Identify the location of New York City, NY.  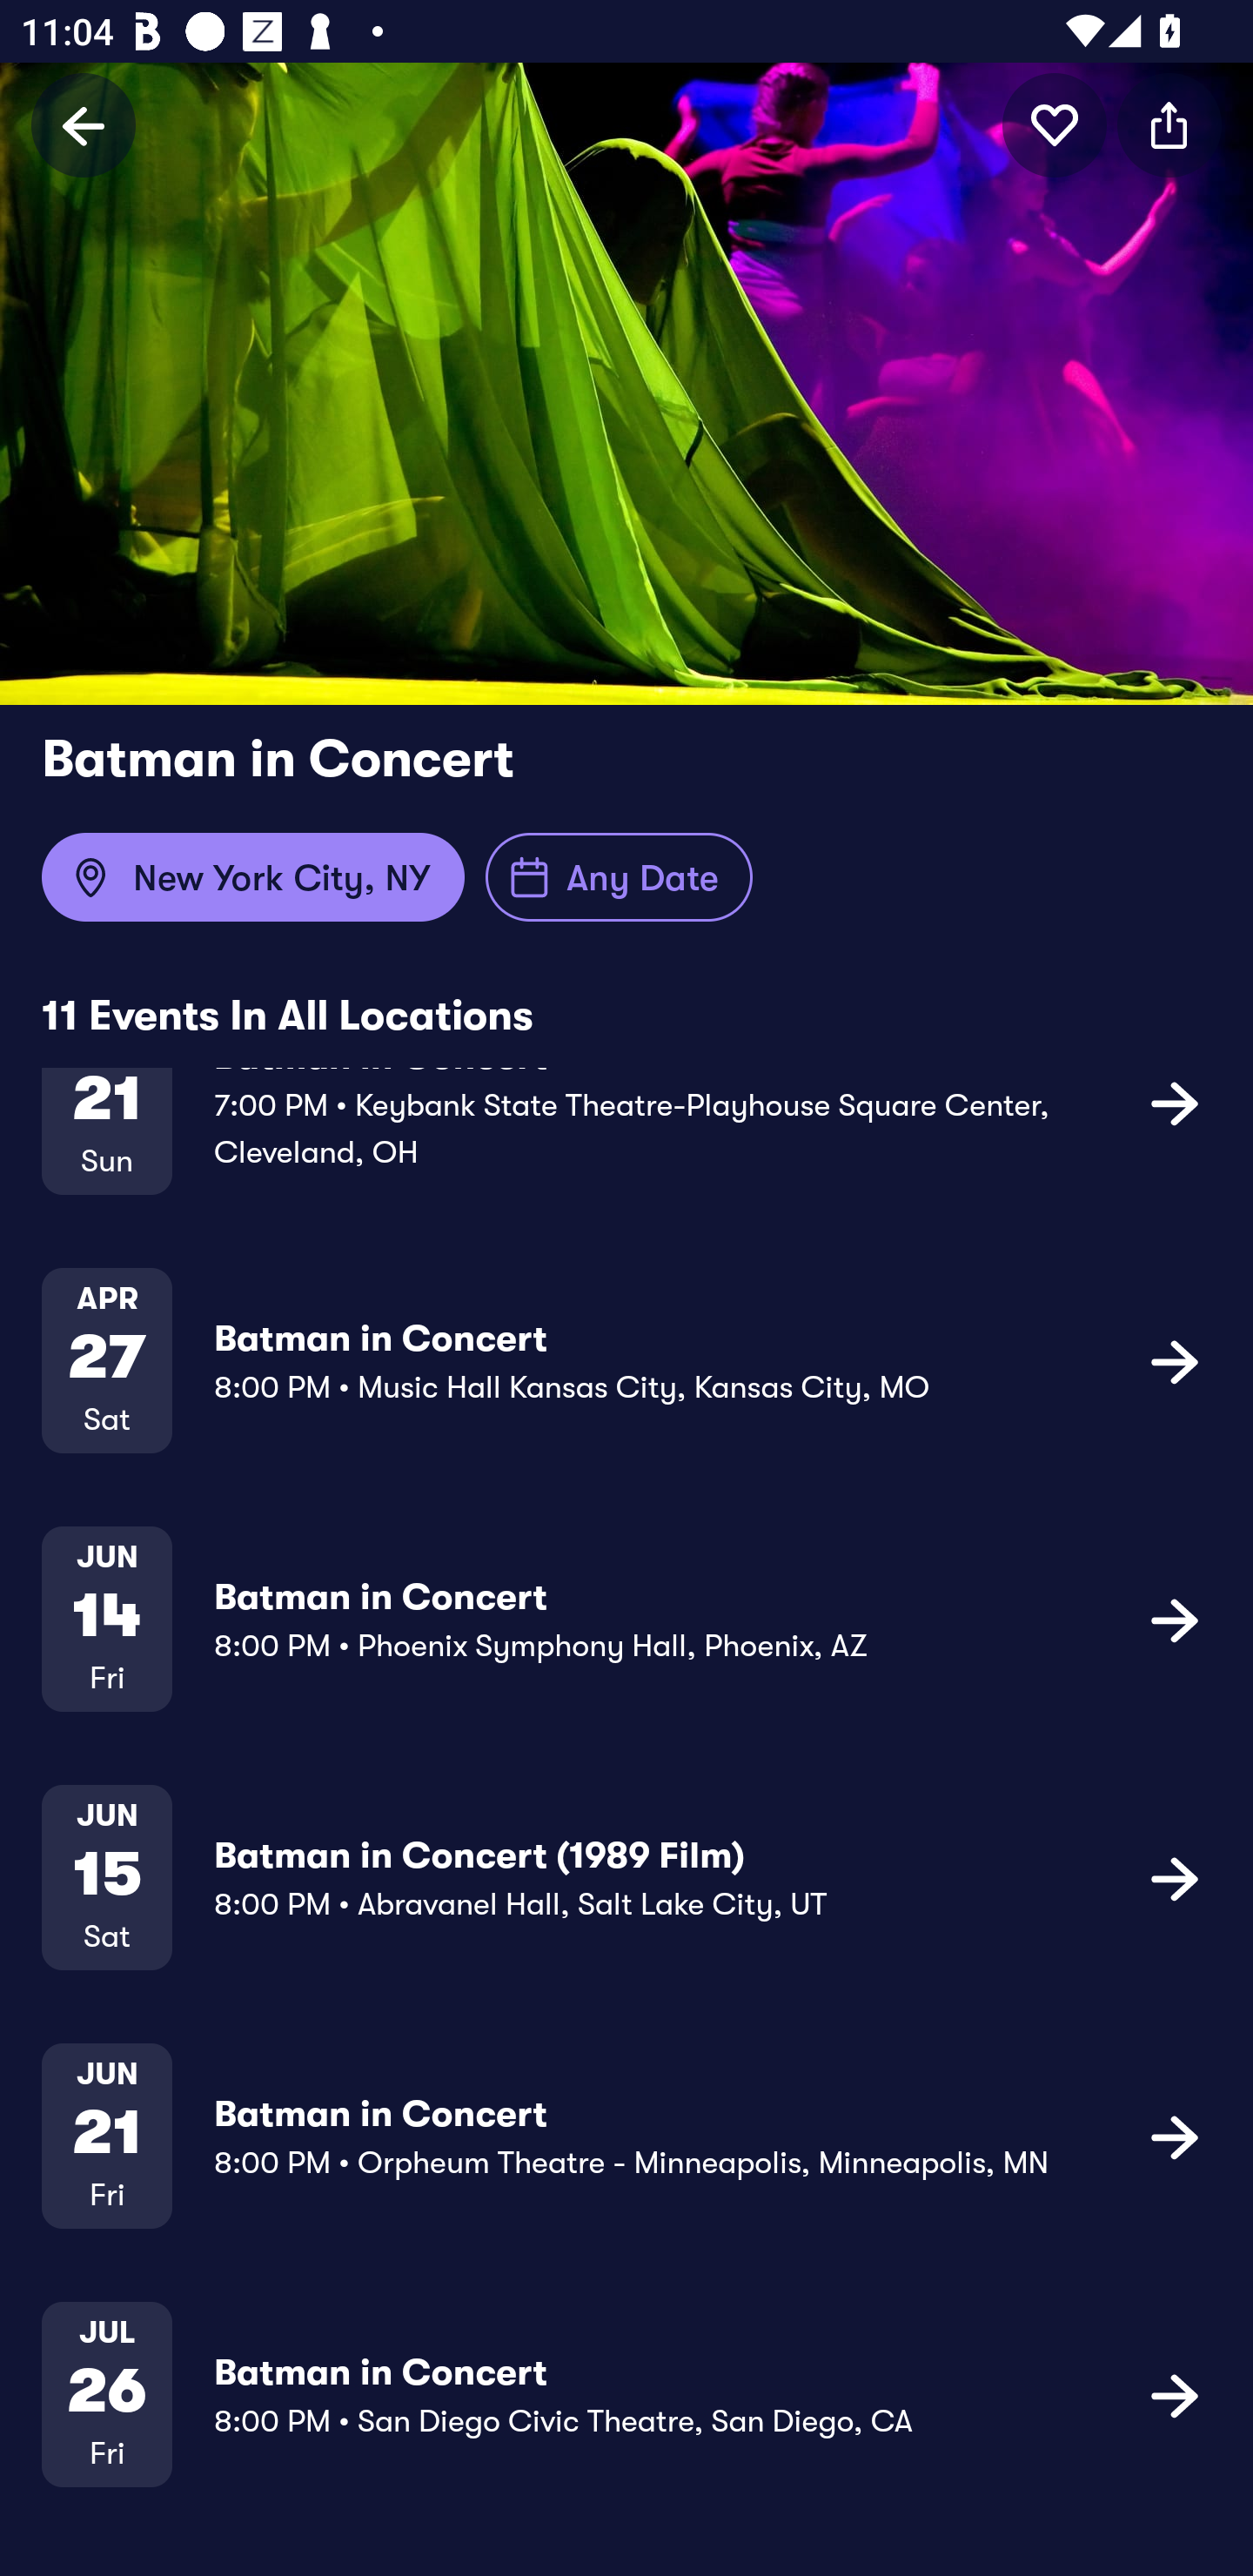
(252, 877).